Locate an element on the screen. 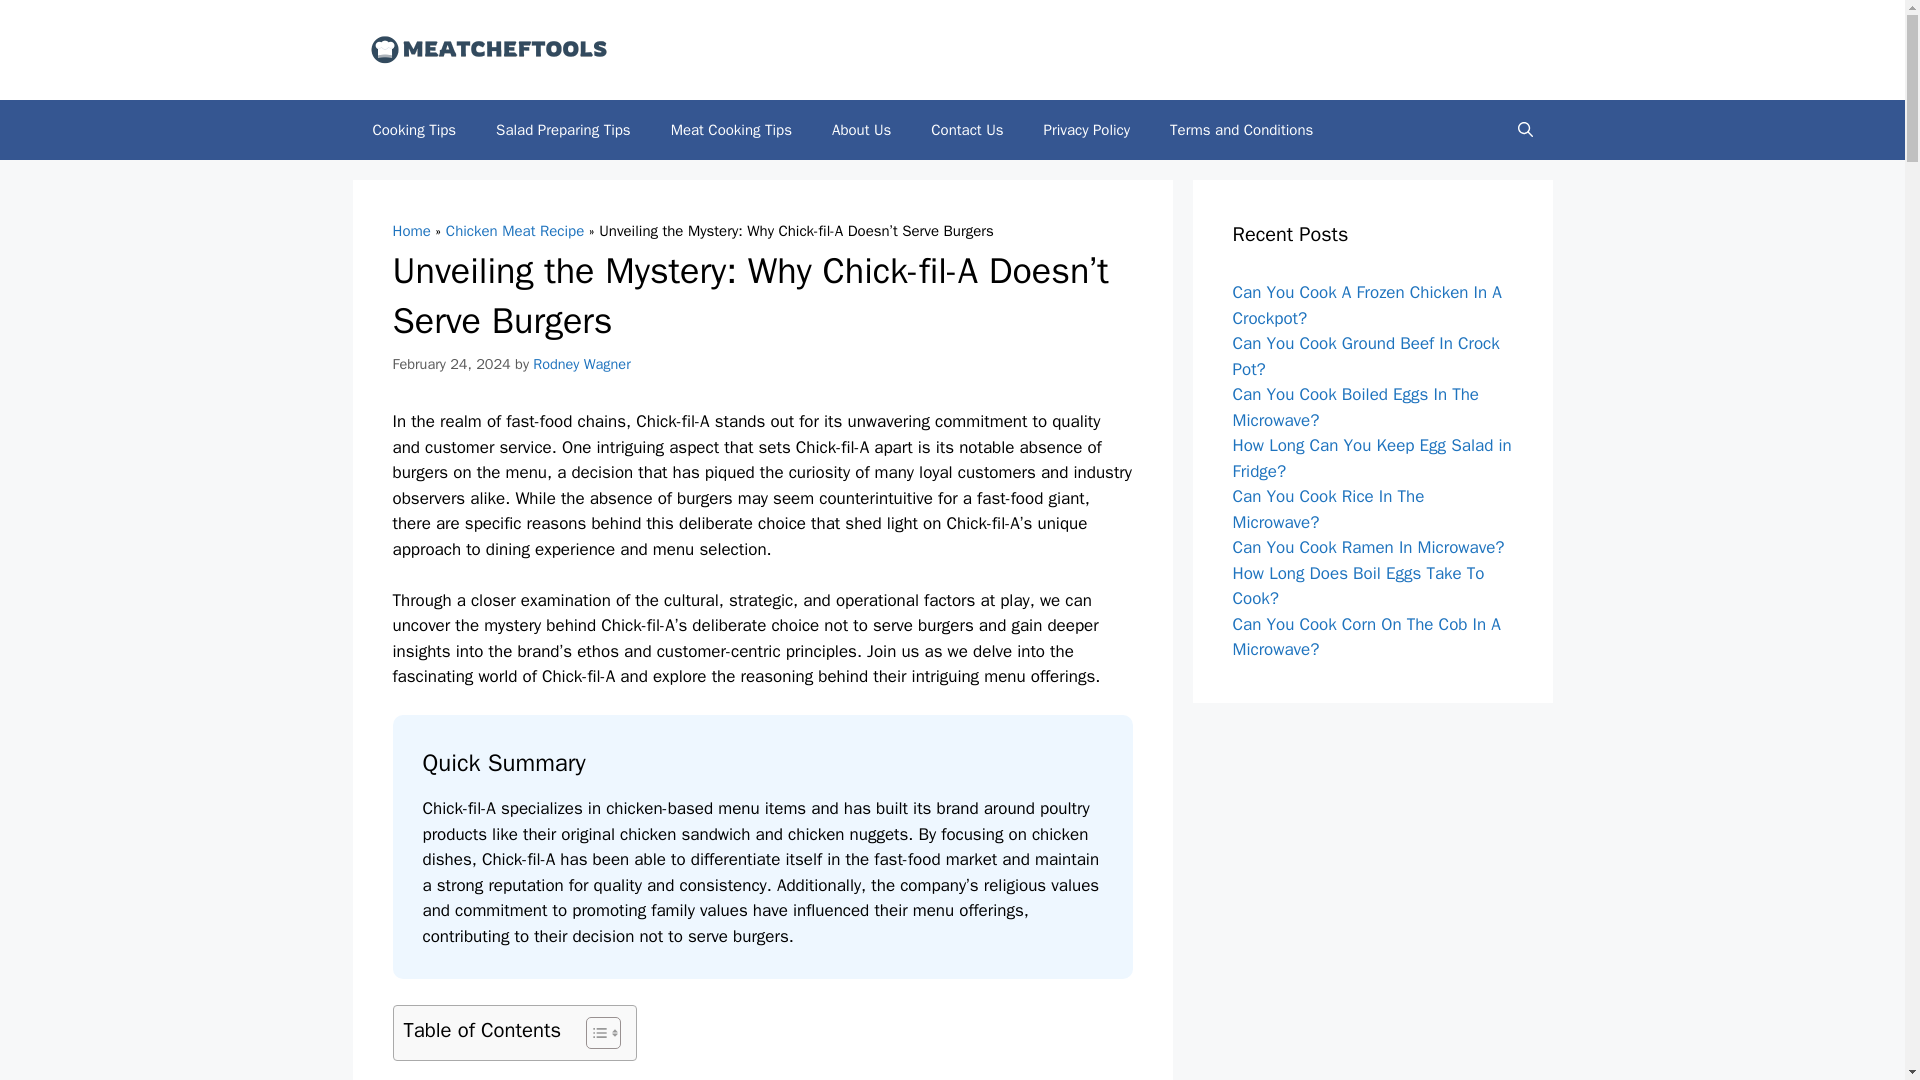 This screenshot has height=1080, width=1920. Cooking Tips is located at coordinates (414, 130).